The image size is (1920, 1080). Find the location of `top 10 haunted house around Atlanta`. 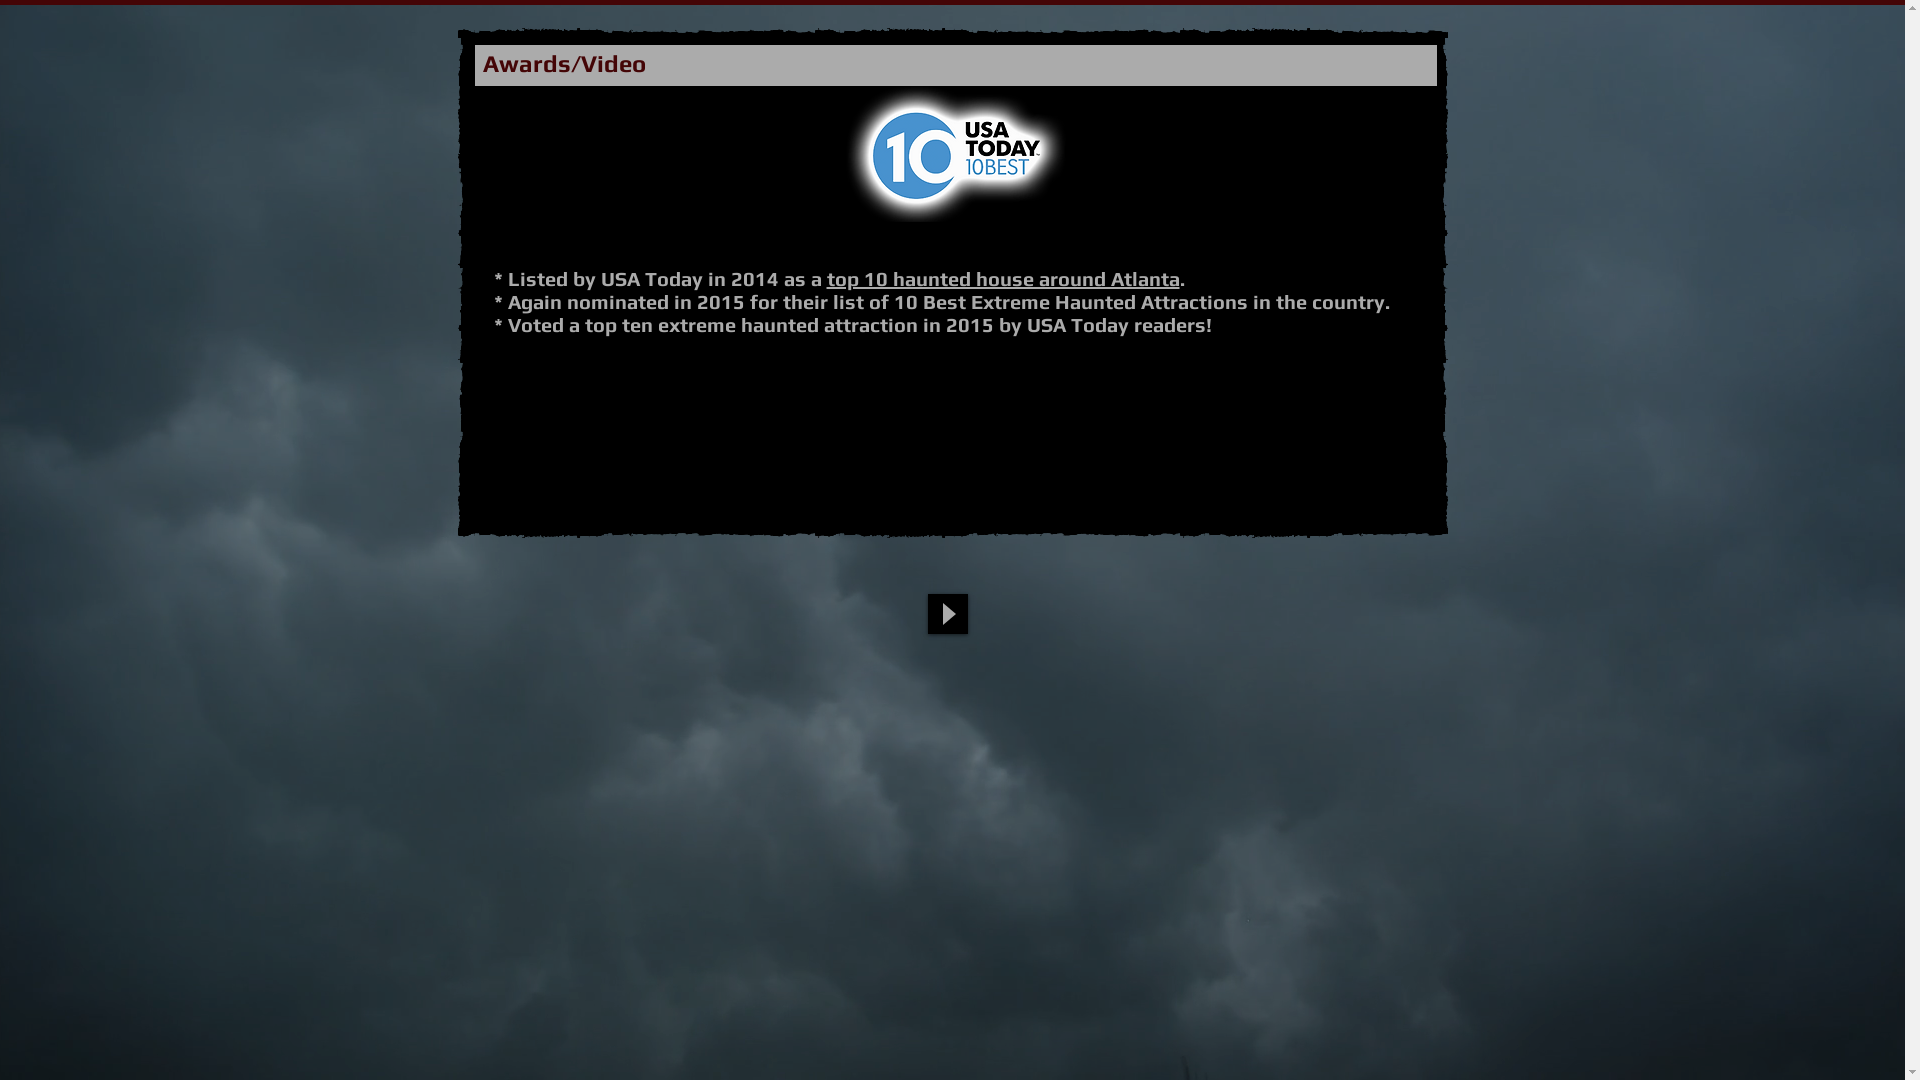

top 10 haunted house around Atlanta is located at coordinates (1002, 278).